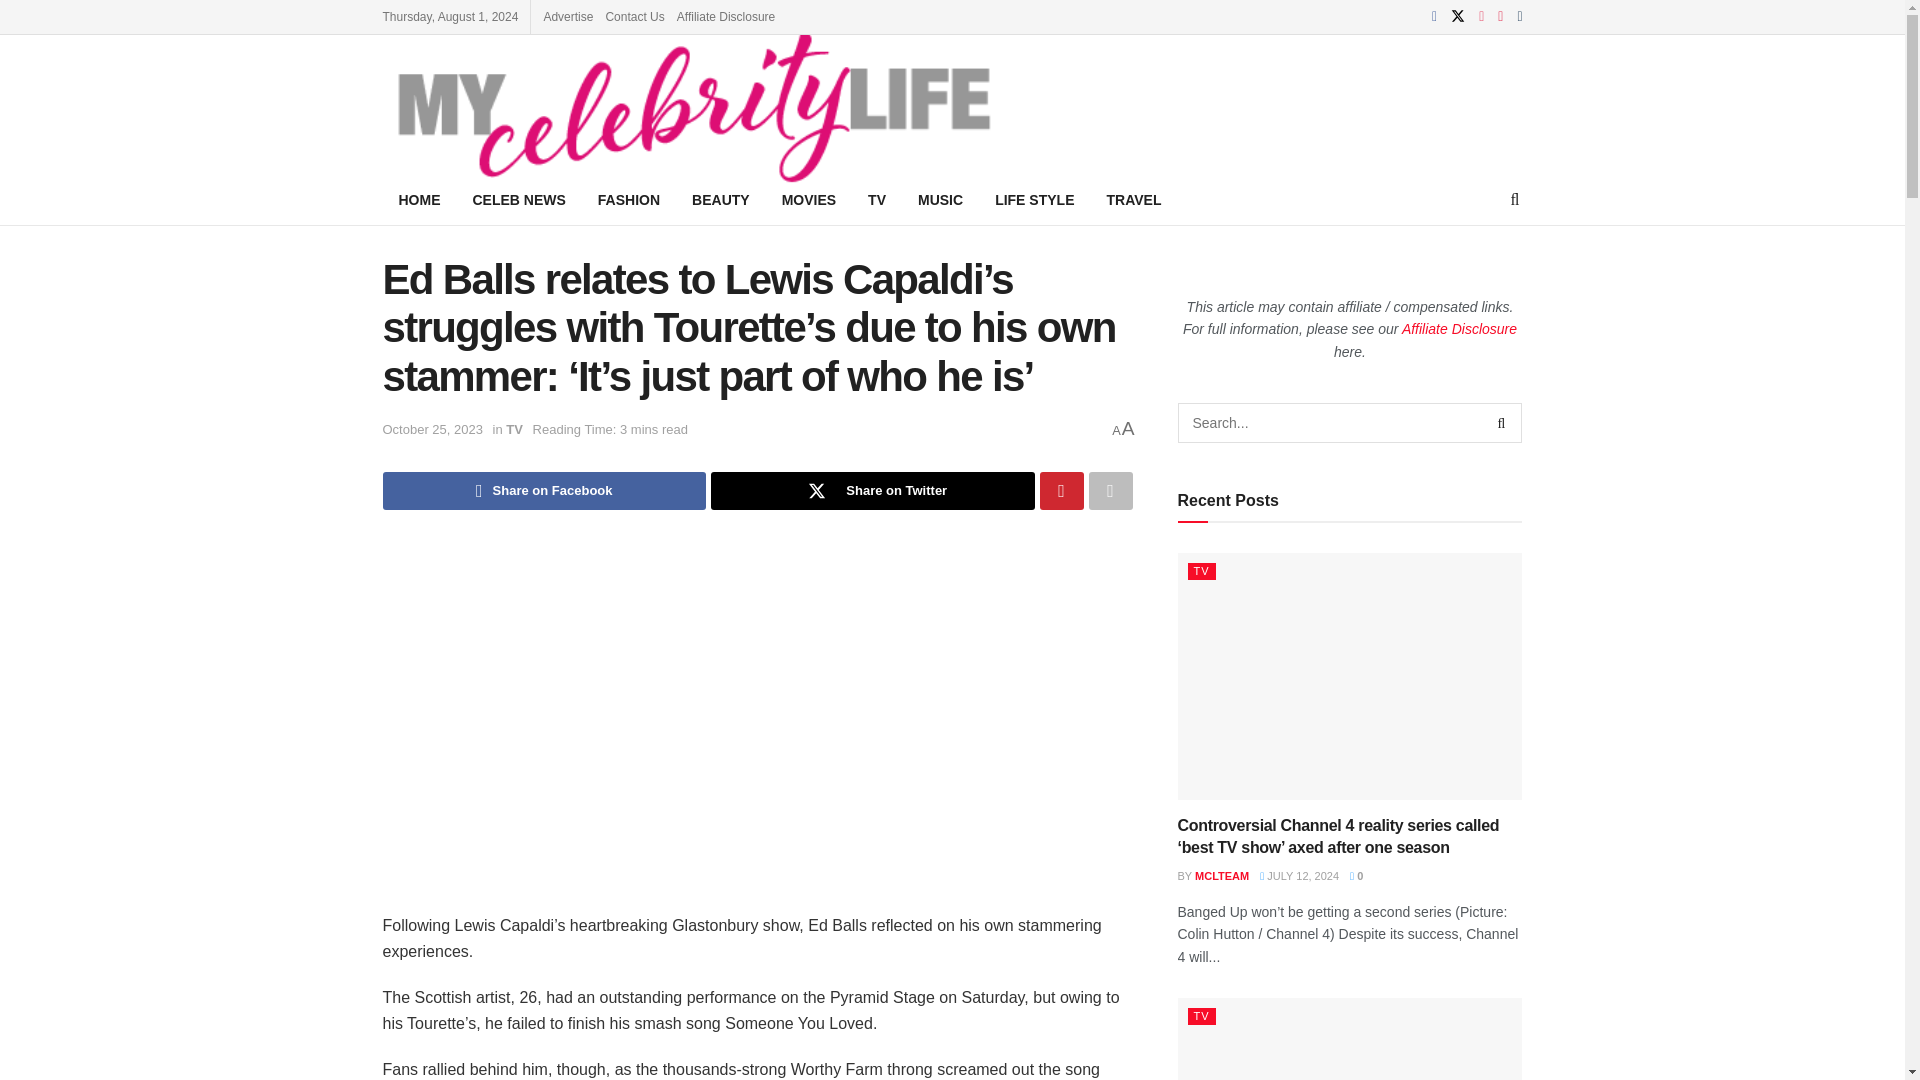 The height and width of the screenshot is (1080, 1920). I want to click on TV, so click(514, 430).